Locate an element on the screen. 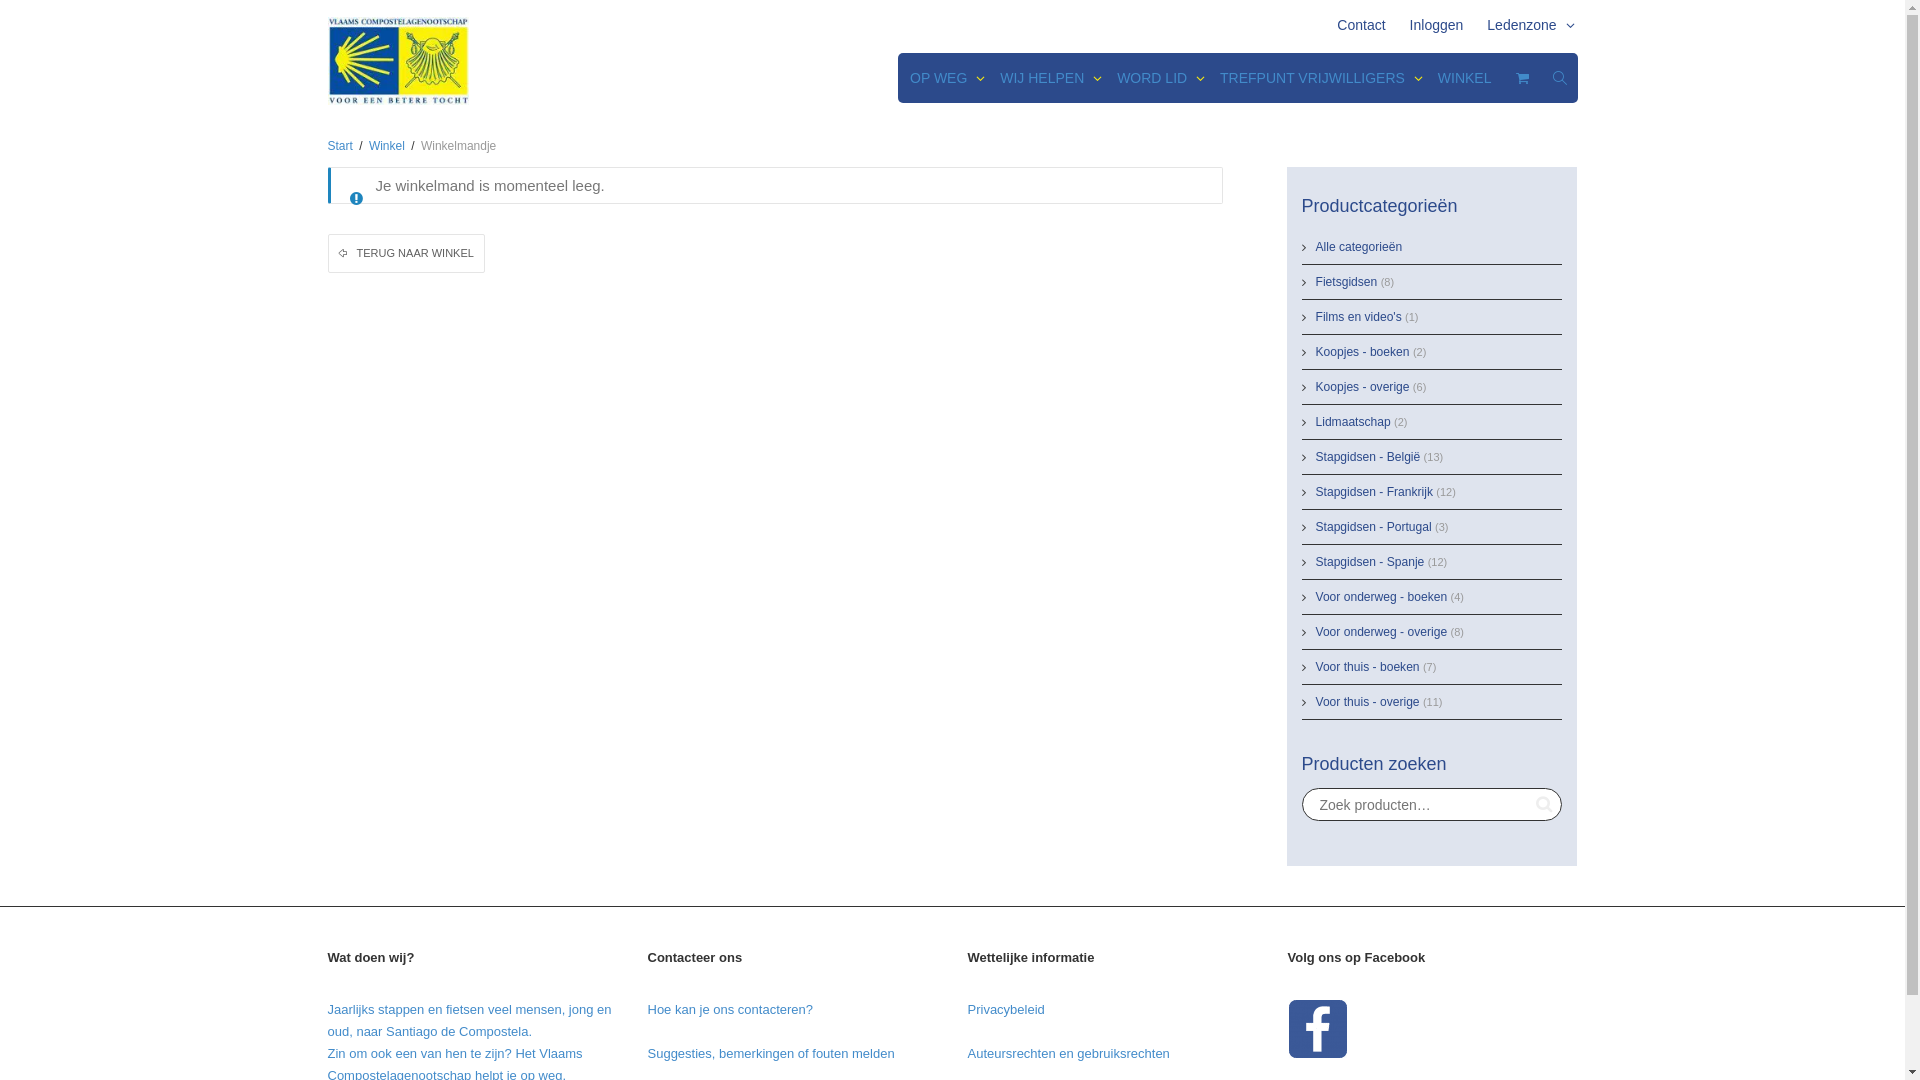  Stapgidsen - Frankrijk is located at coordinates (1374, 492).